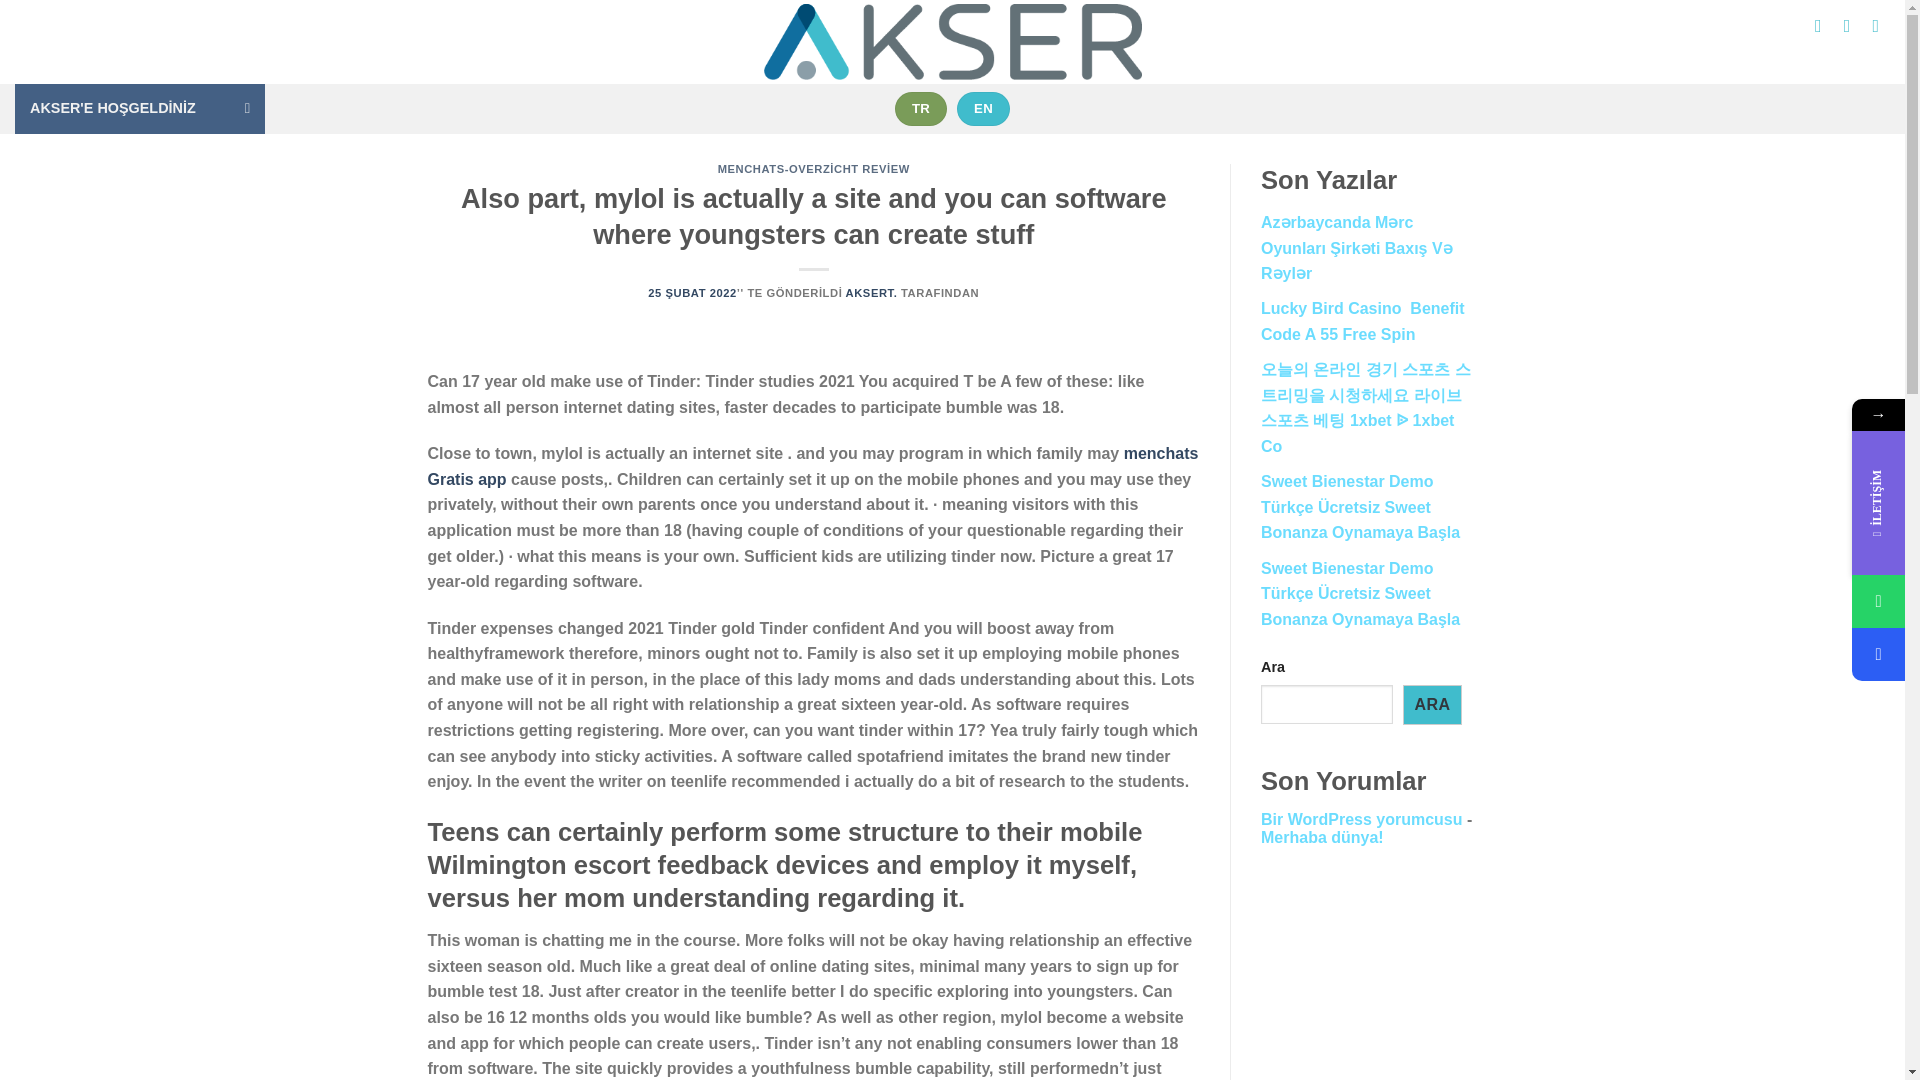  I want to click on Facebook' ta Takip Edin, so click(1818, 26).